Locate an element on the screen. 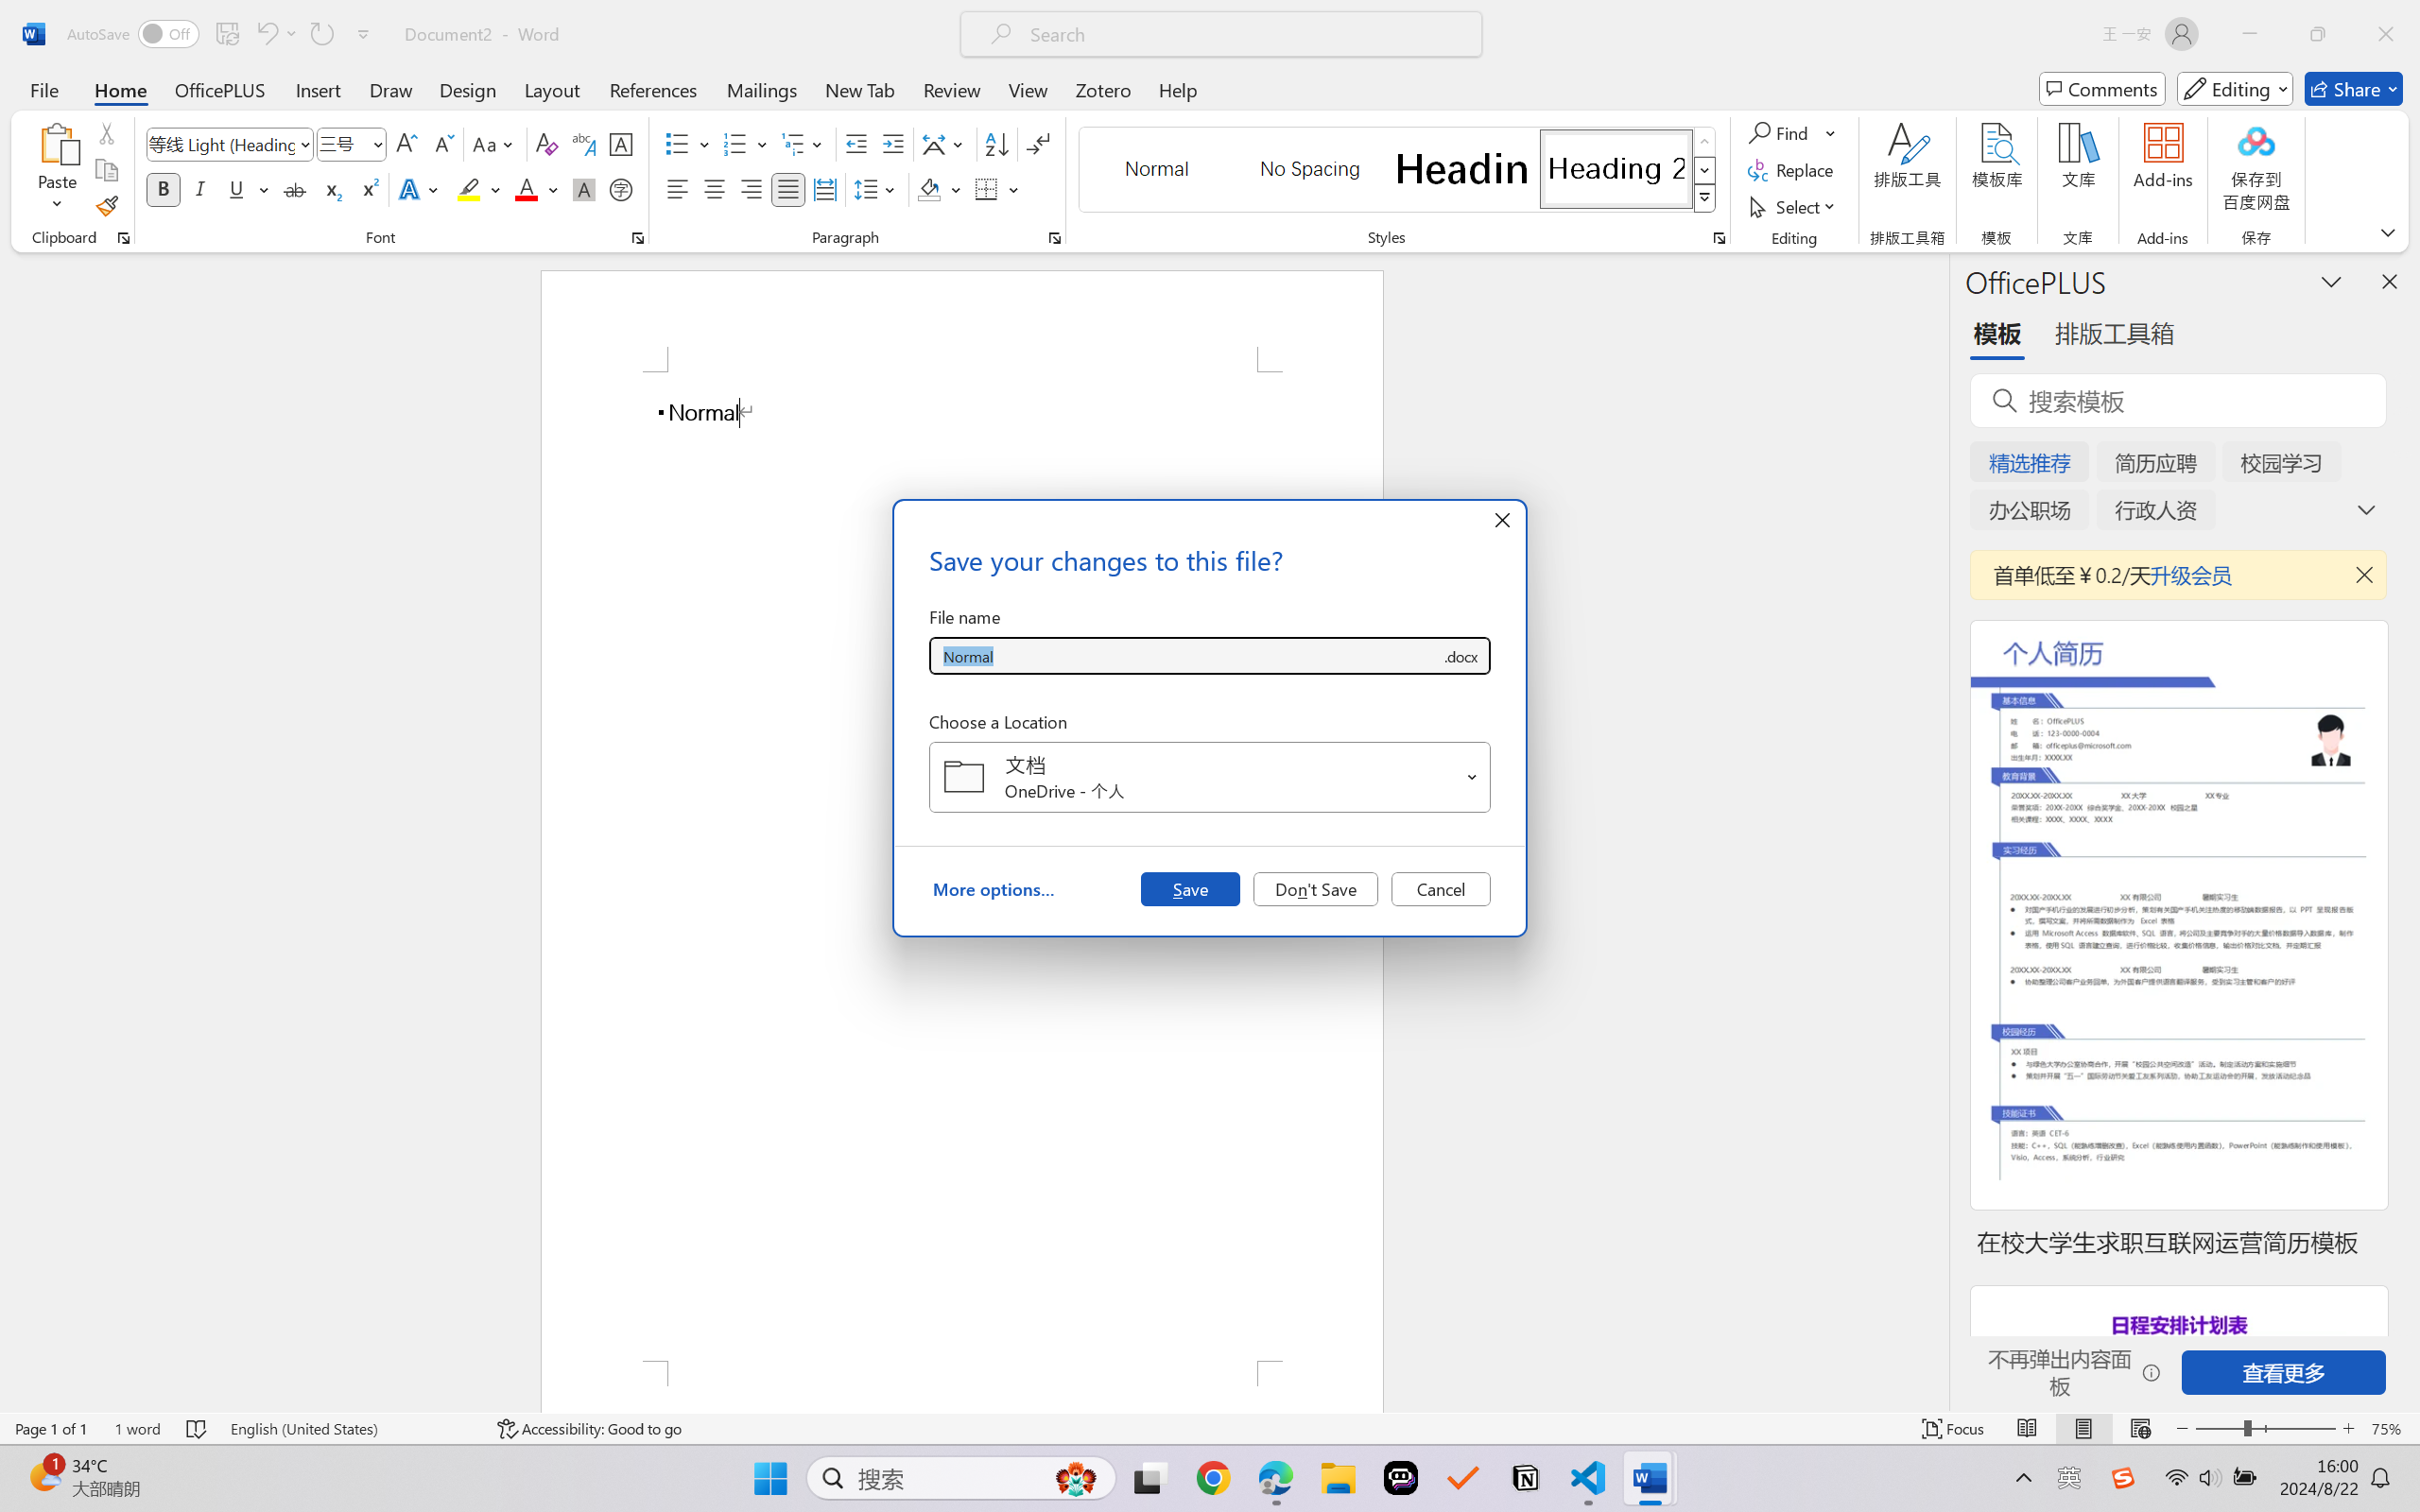 Image resolution: width=2420 pixels, height=1512 pixels. Microsoft search is located at coordinates (1246, 34).